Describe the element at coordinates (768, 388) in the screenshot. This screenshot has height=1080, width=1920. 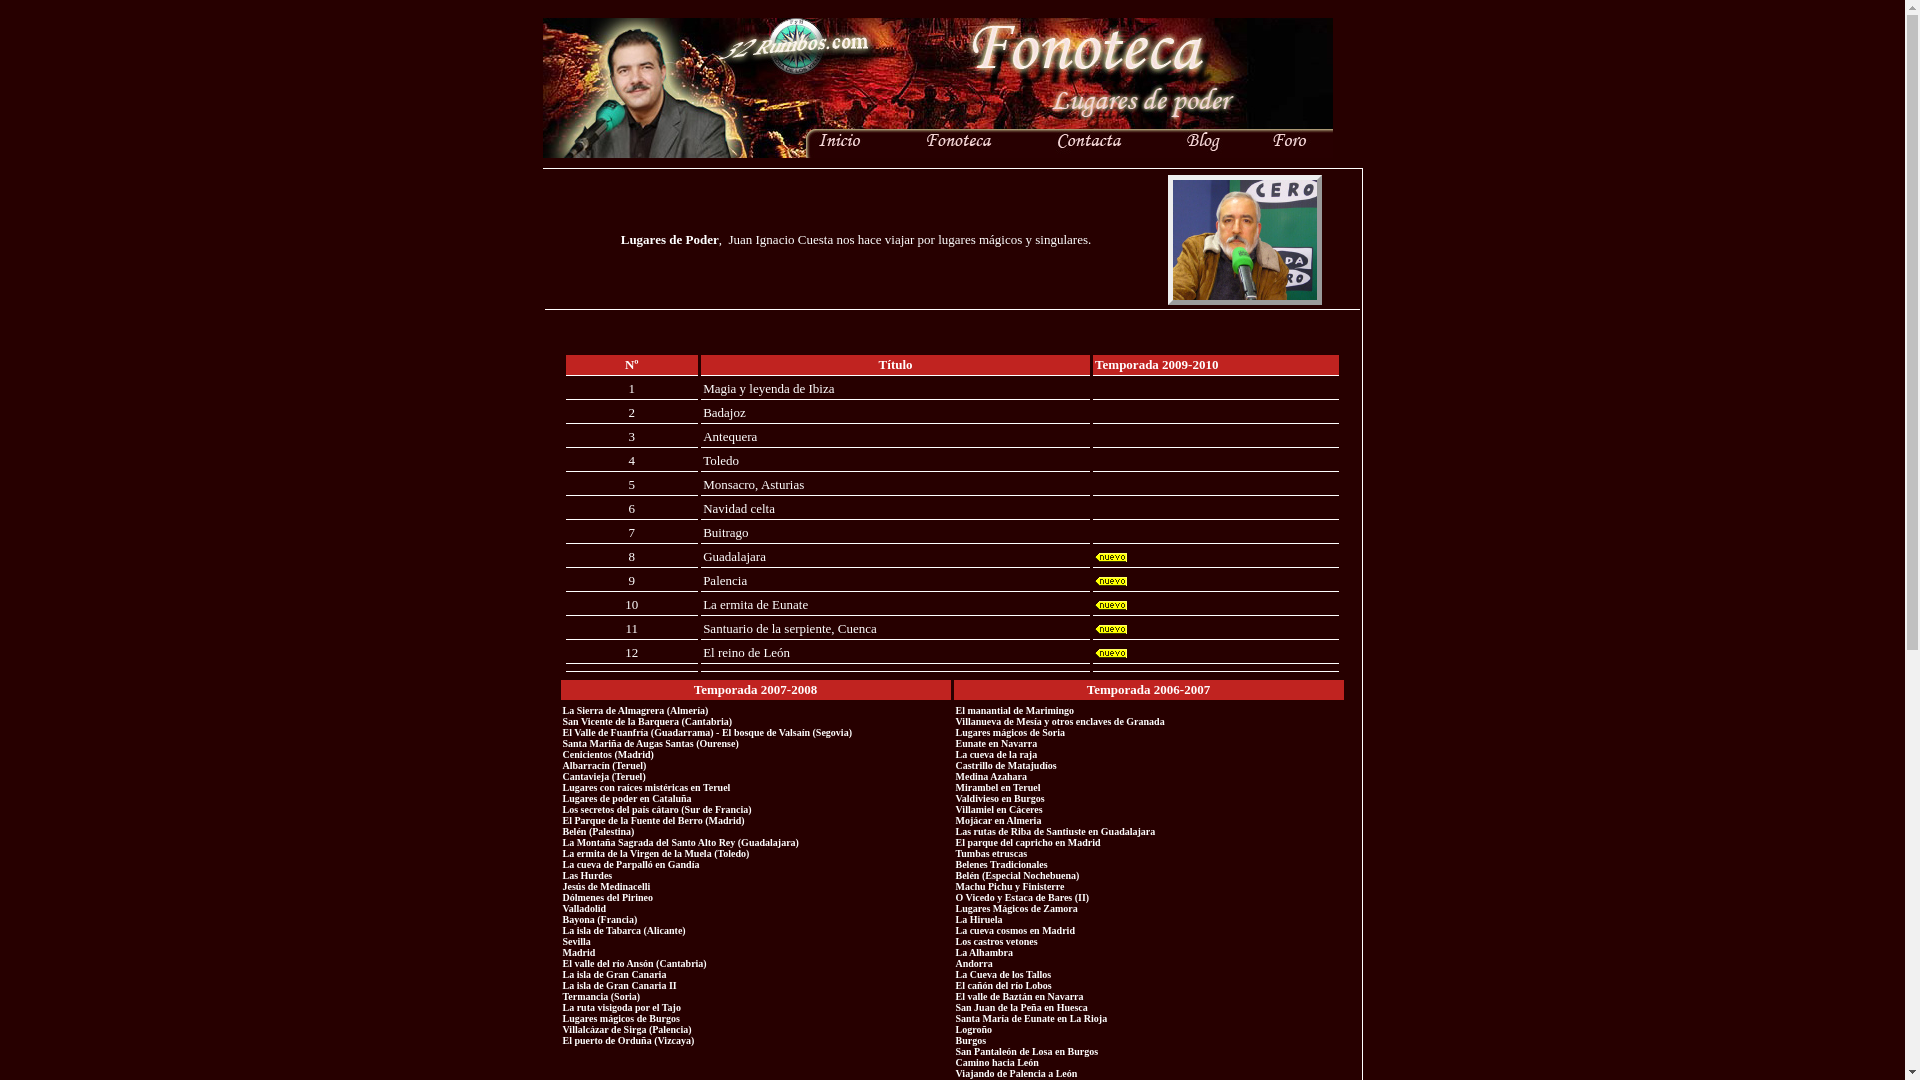
I see `Magia y leyenda de Ibiza` at that location.